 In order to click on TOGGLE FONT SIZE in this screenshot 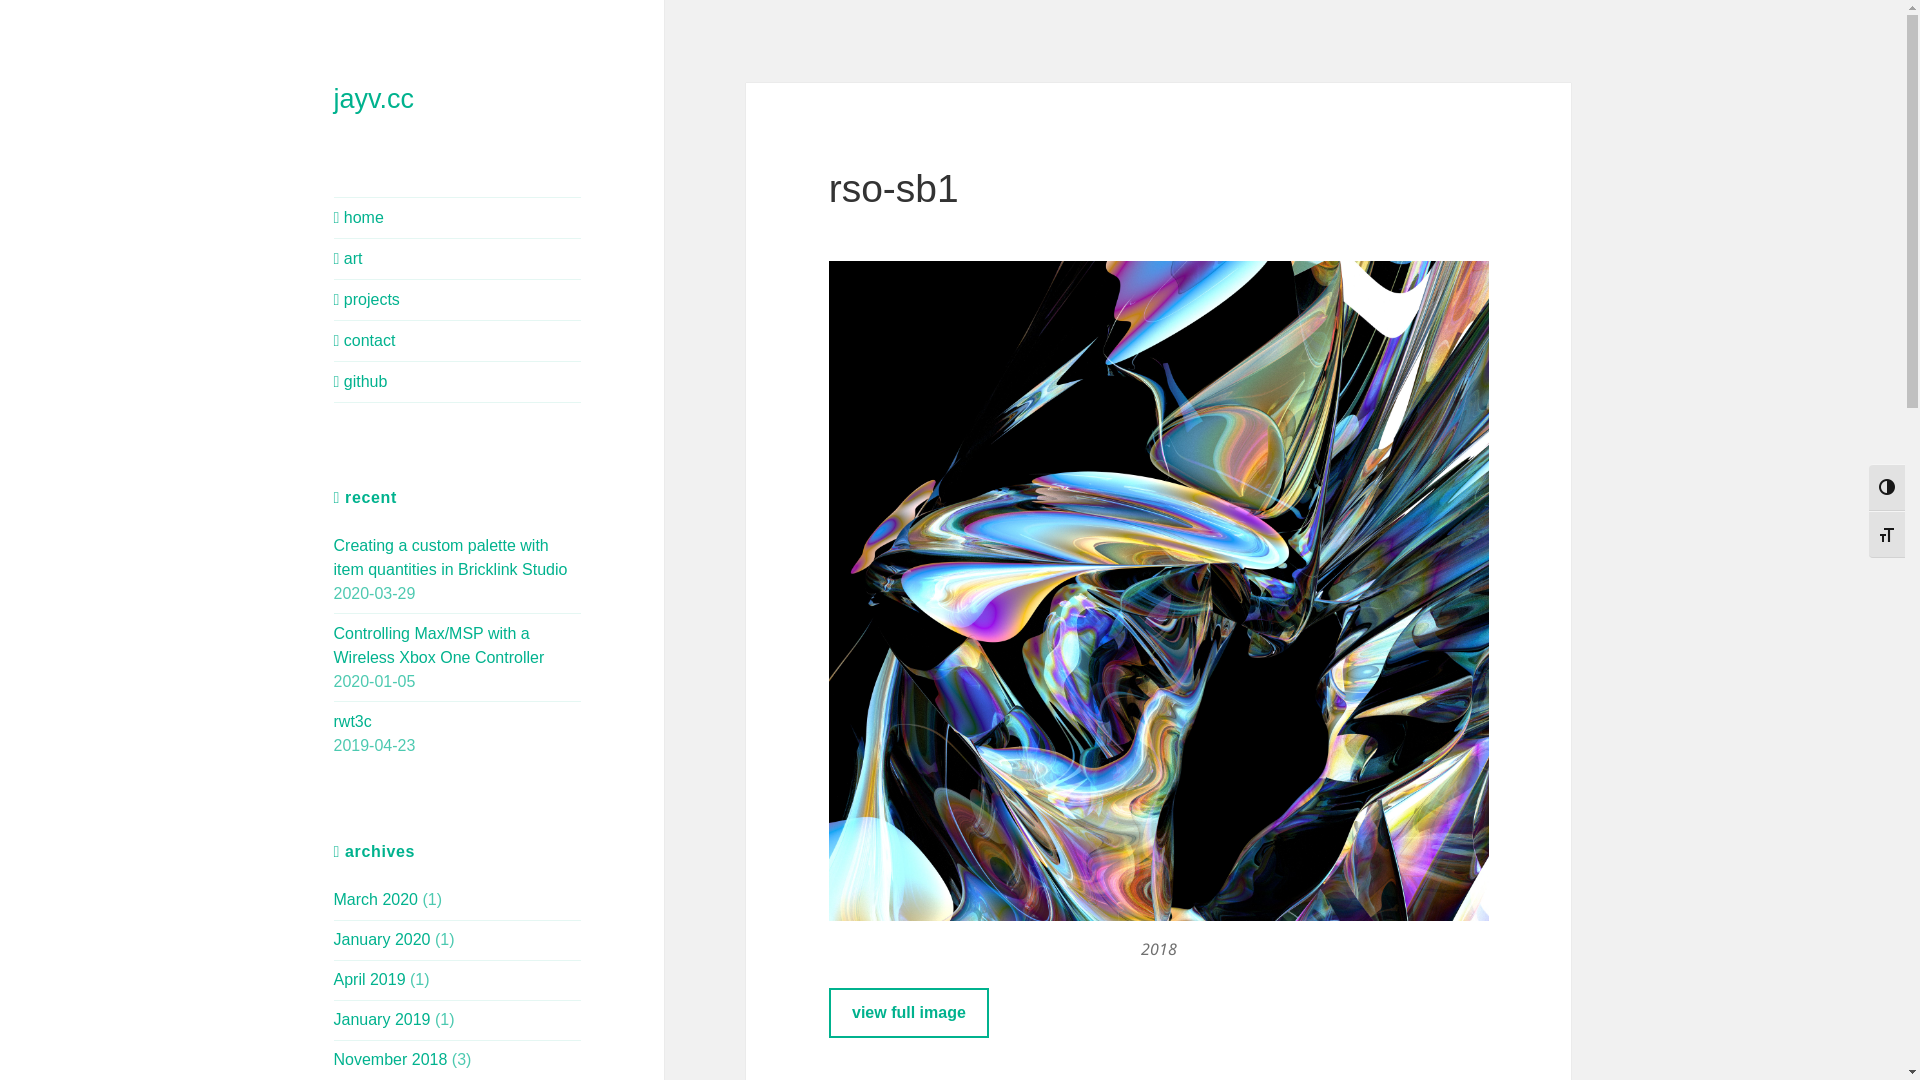, I will do `click(1887, 534)`.